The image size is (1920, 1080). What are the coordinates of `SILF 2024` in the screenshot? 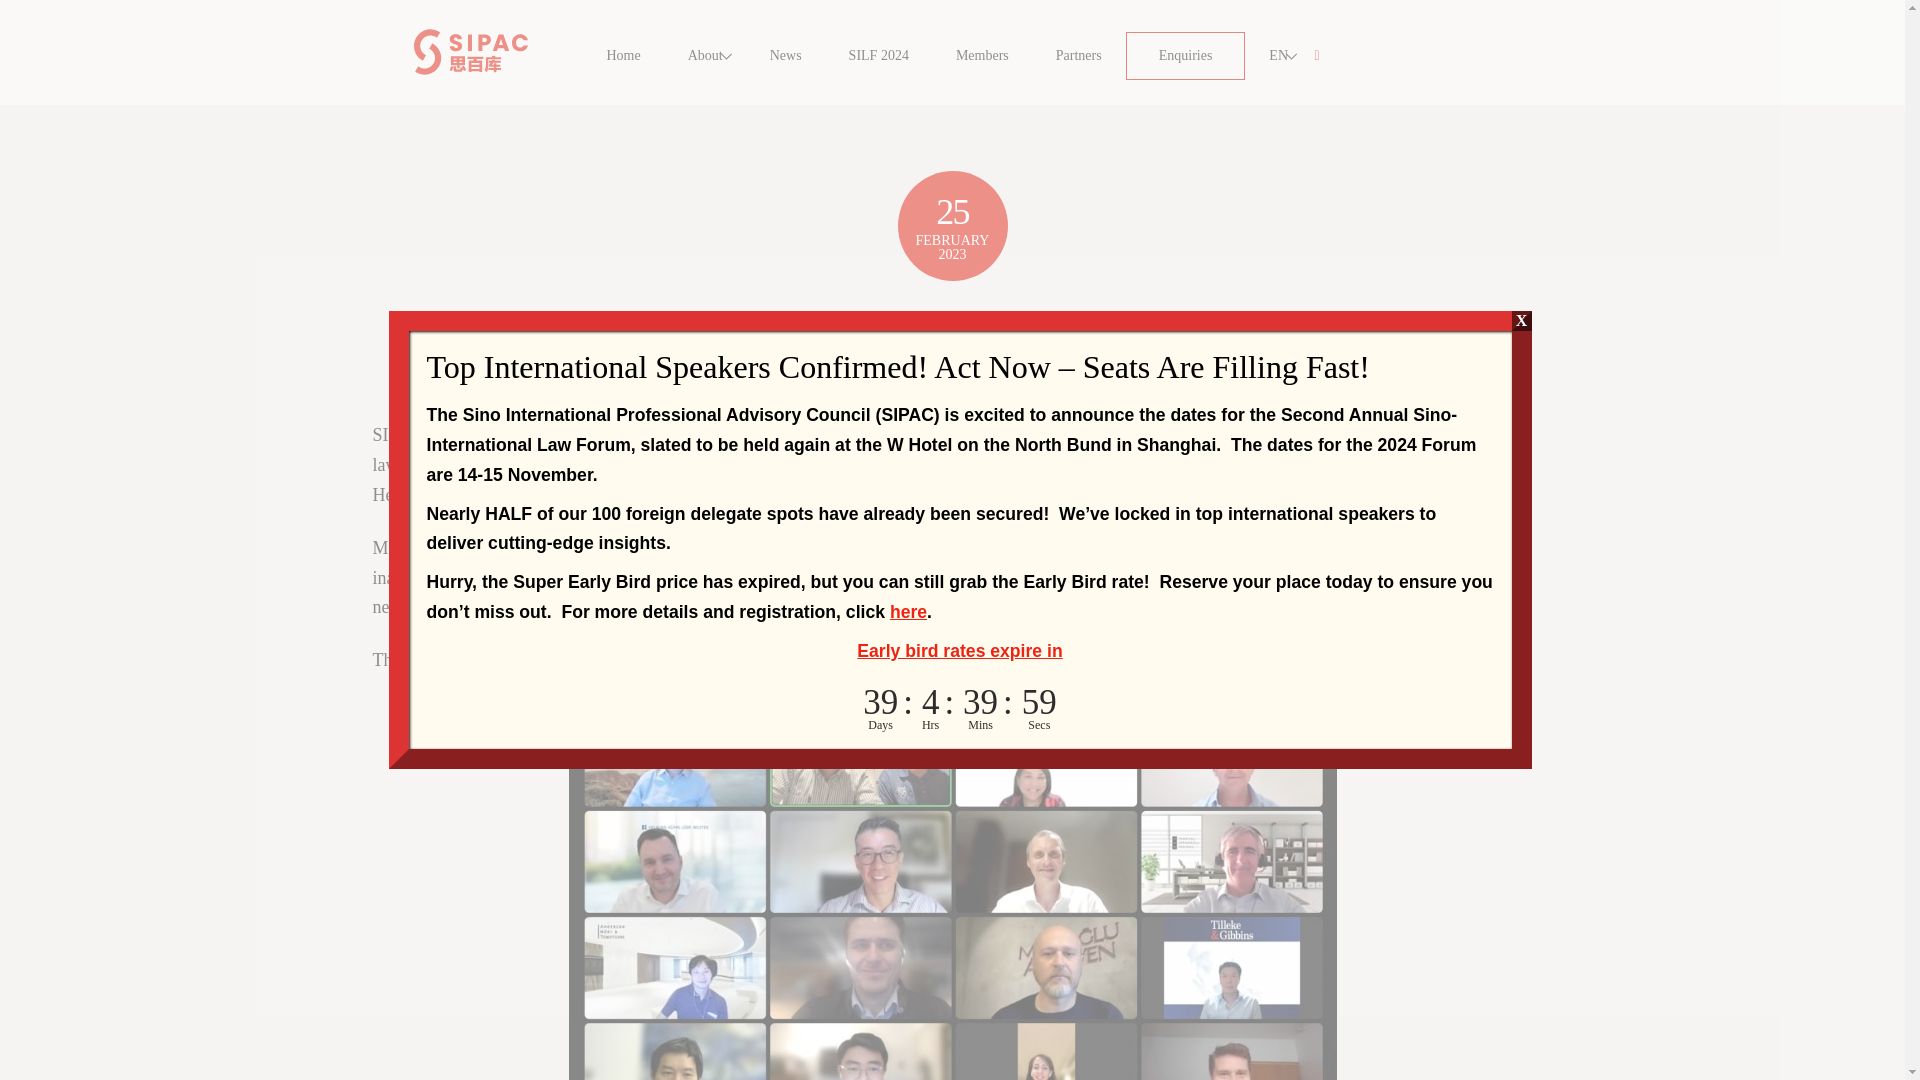 It's located at (982, 56).